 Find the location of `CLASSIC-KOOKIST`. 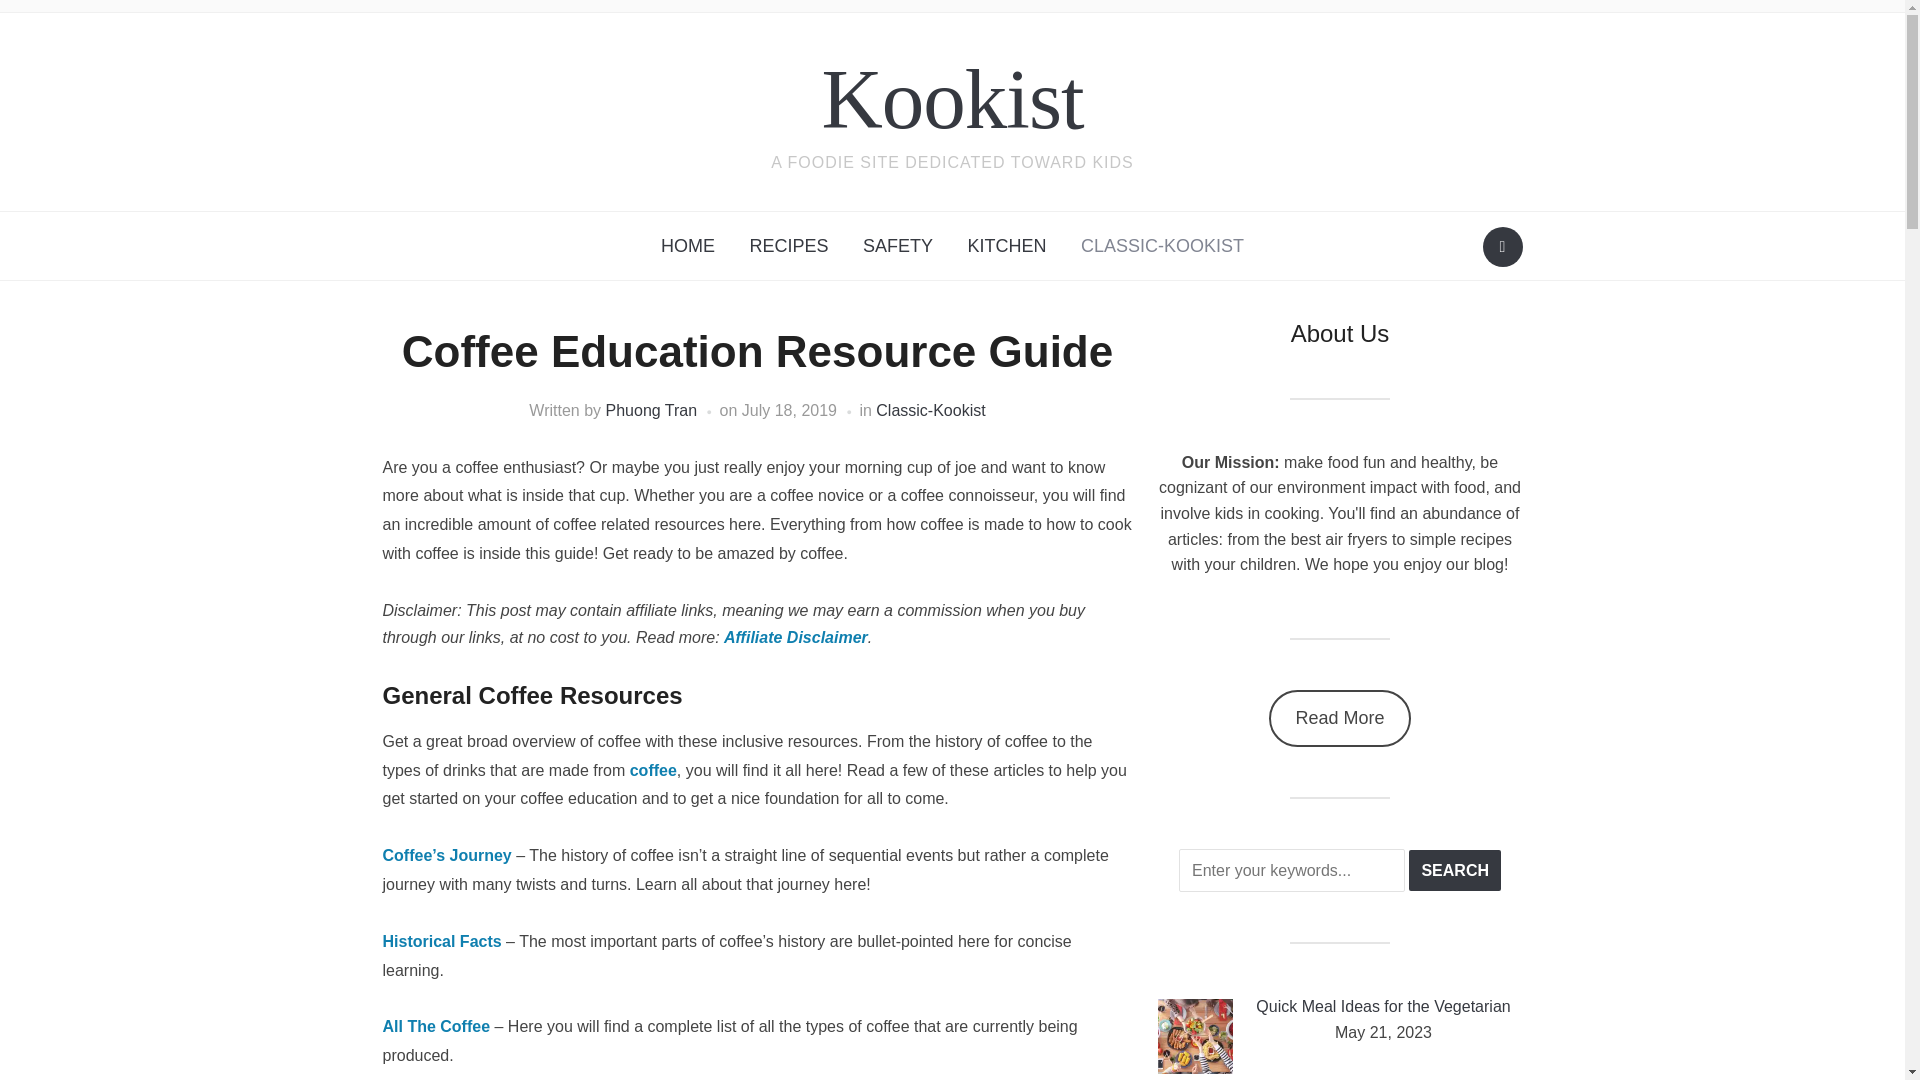

CLASSIC-KOOKIST is located at coordinates (1162, 246).